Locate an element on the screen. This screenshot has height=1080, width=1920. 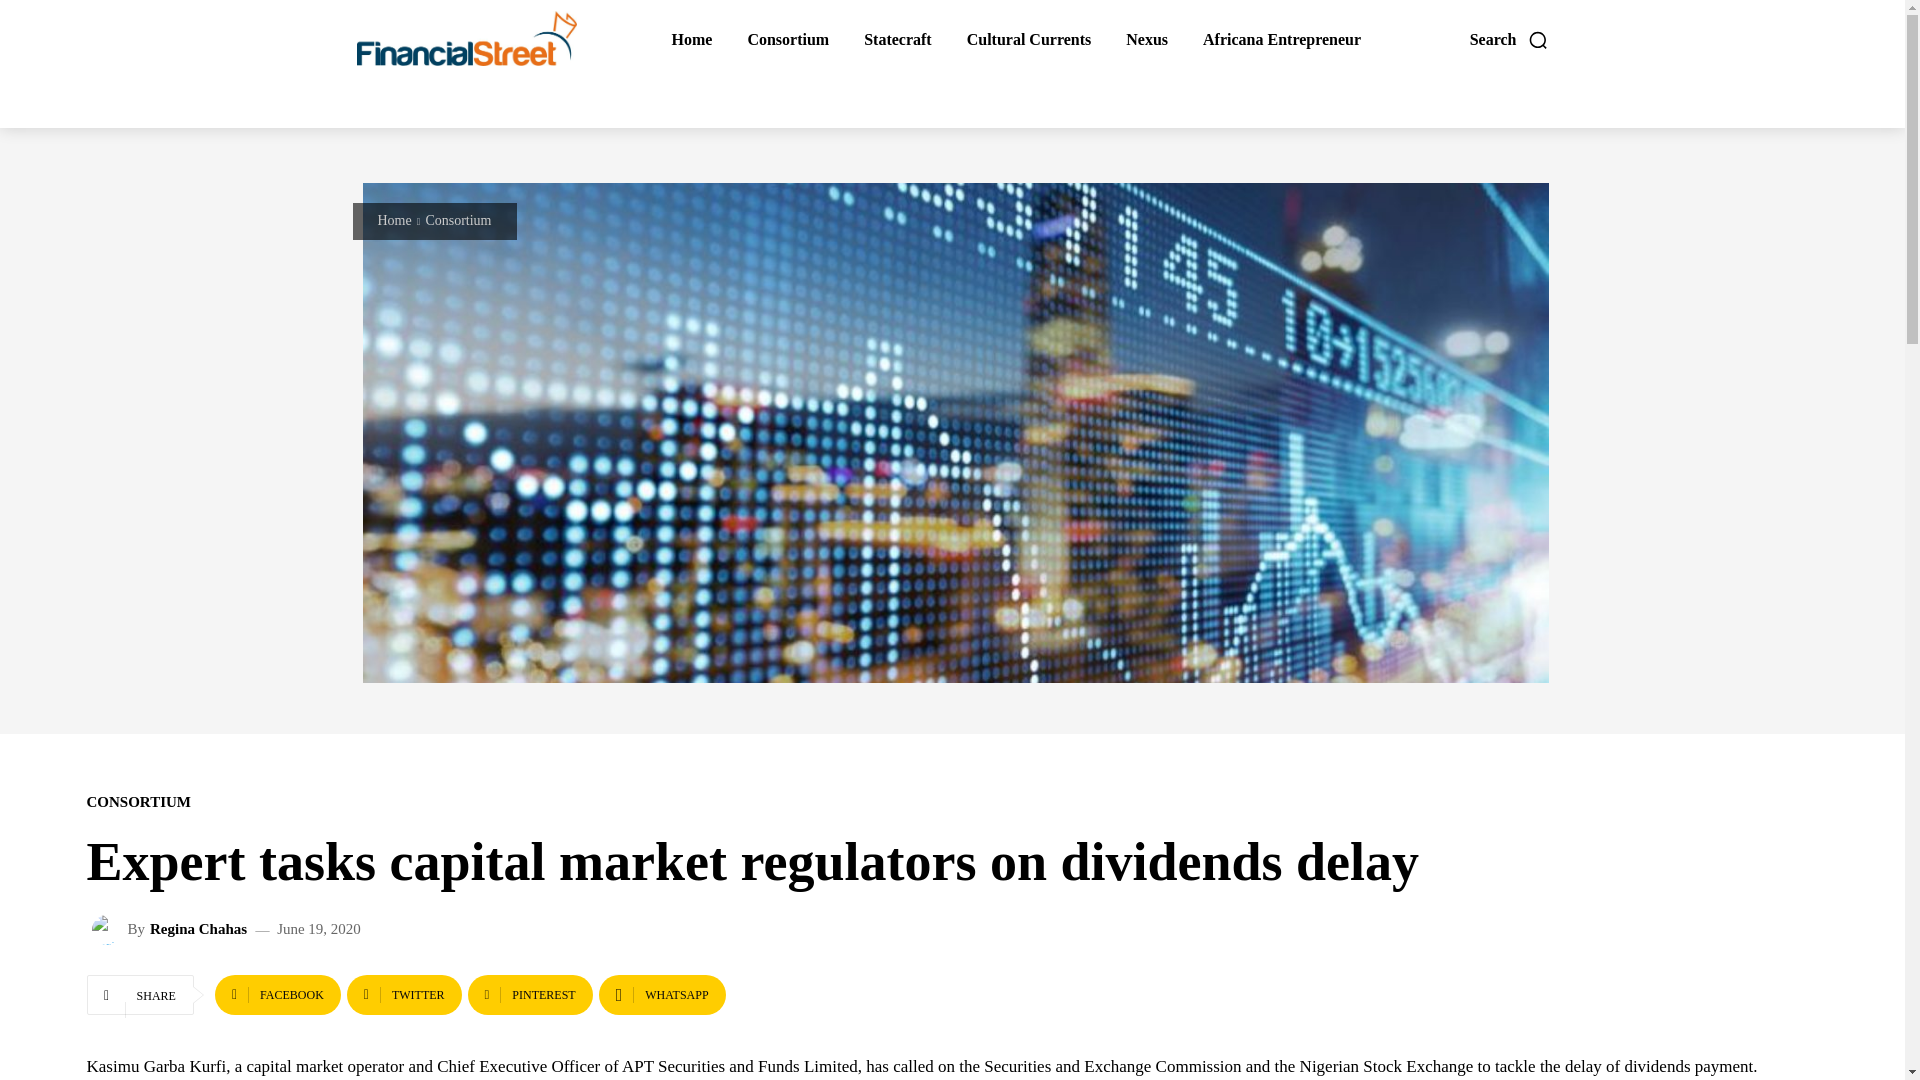
Statecraft is located at coordinates (897, 40).